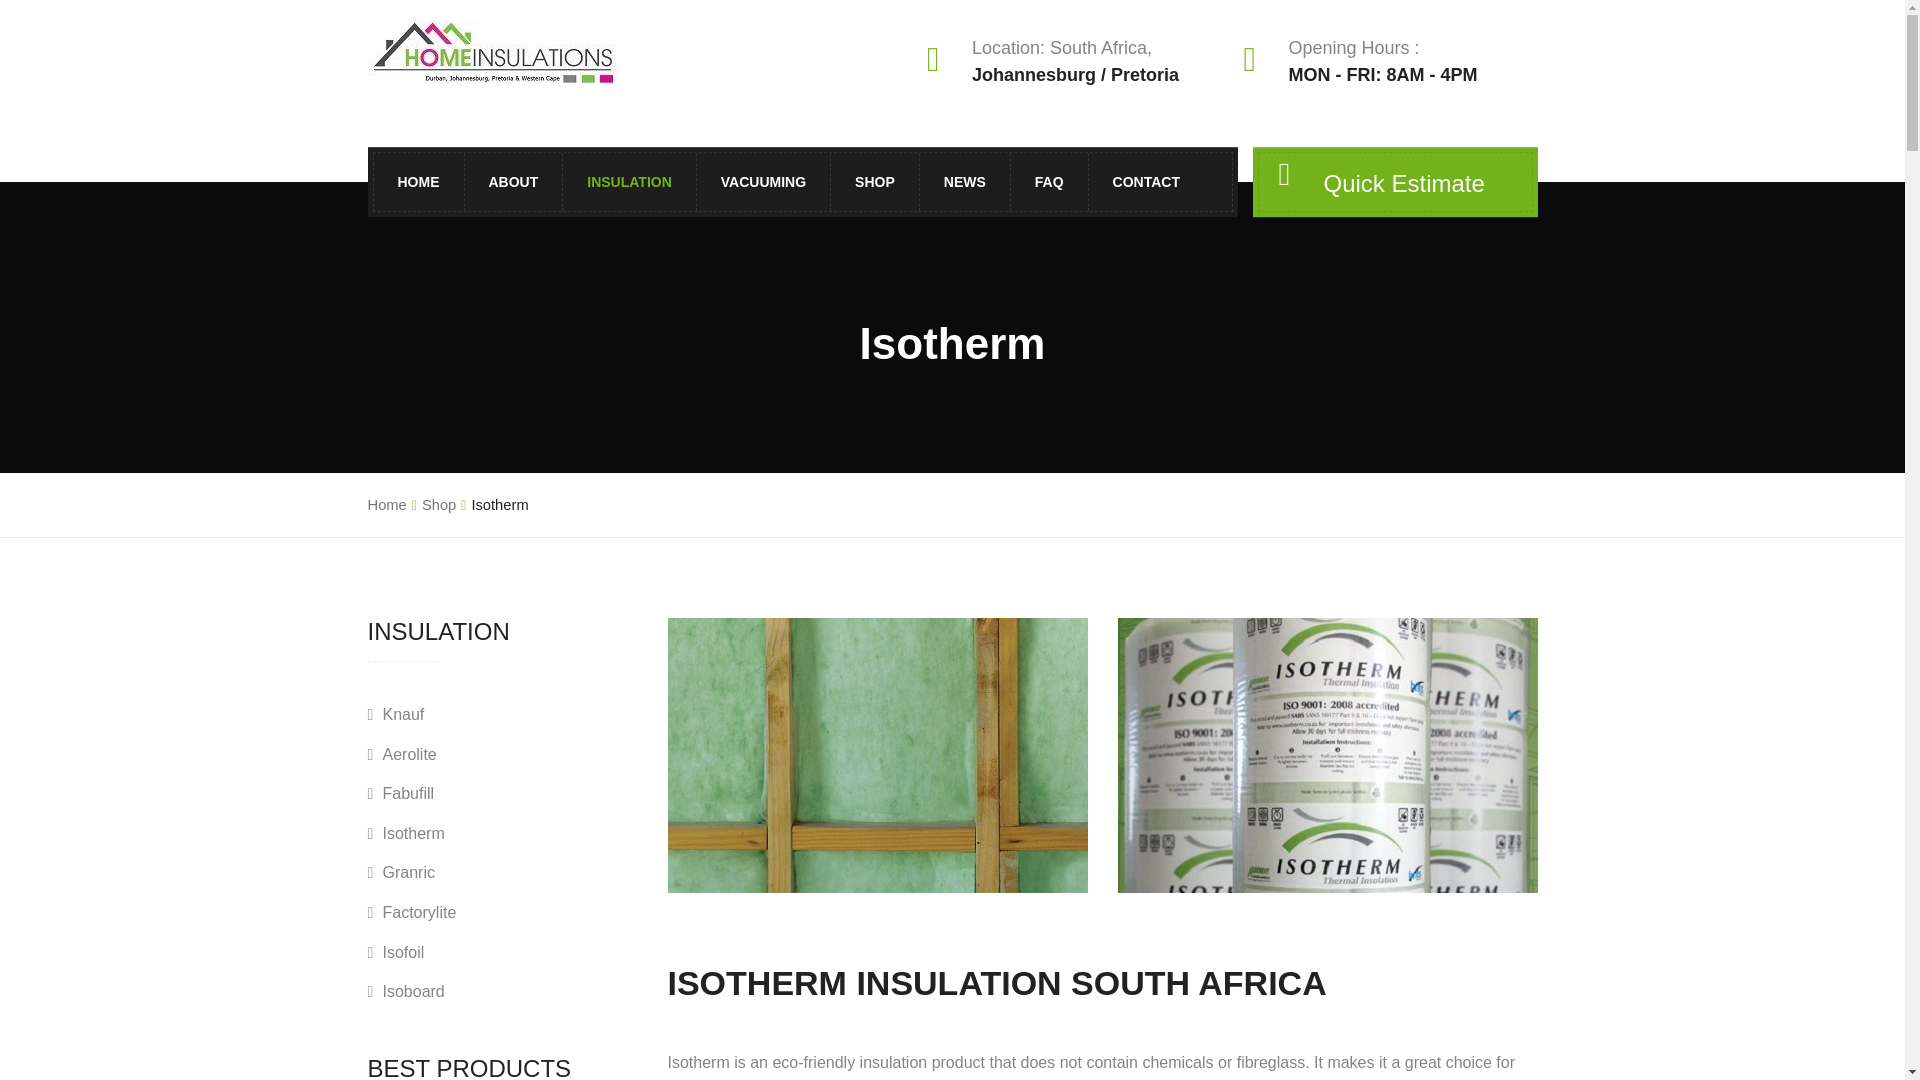 The image size is (1920, 1080). Describe the element at coordinates (803, 440) in the screenshot. I see `Granric` at that location.